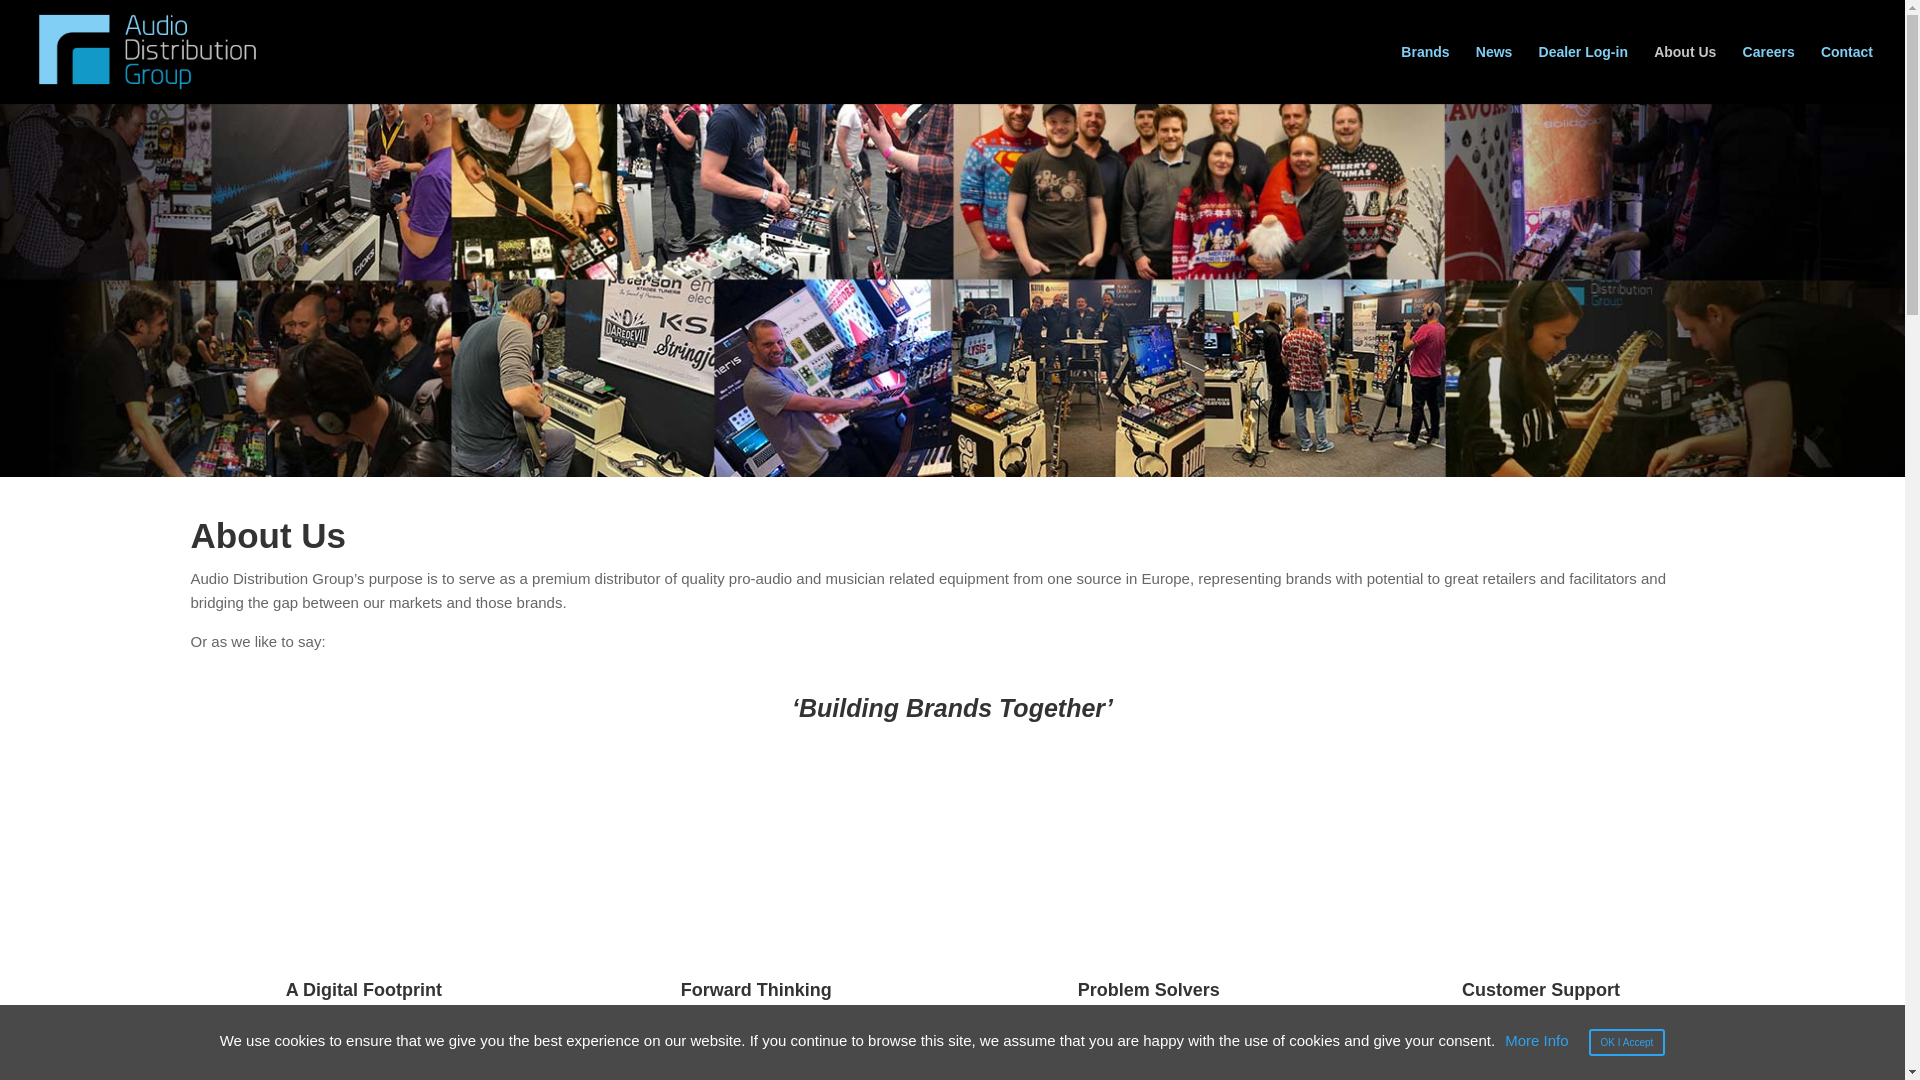 Image resolution: width=1920 pixels, height=1080 pixels. I want to click on About Us, so click(1684, 74).